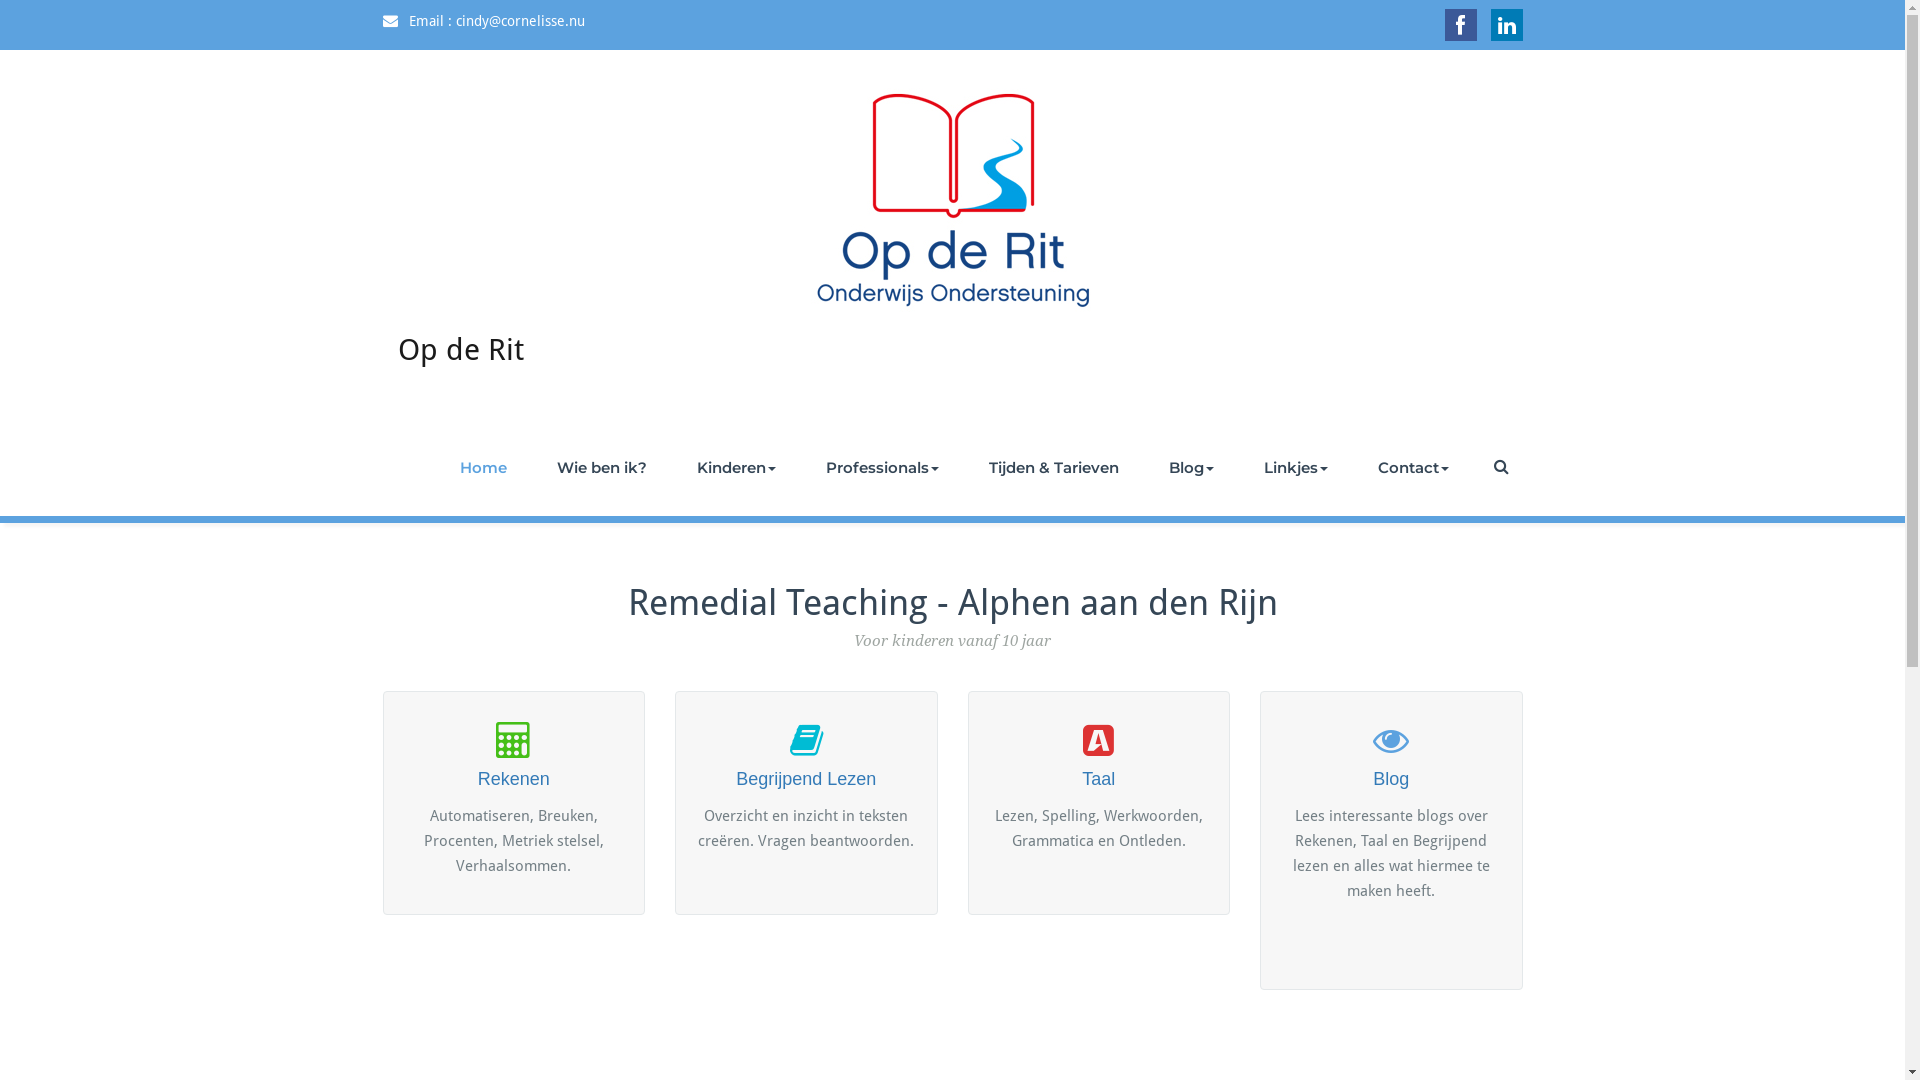  What do you see at coordinates (1192, 468) in the screenshot?
I see `Blog` at bounding box center [1192, 468].